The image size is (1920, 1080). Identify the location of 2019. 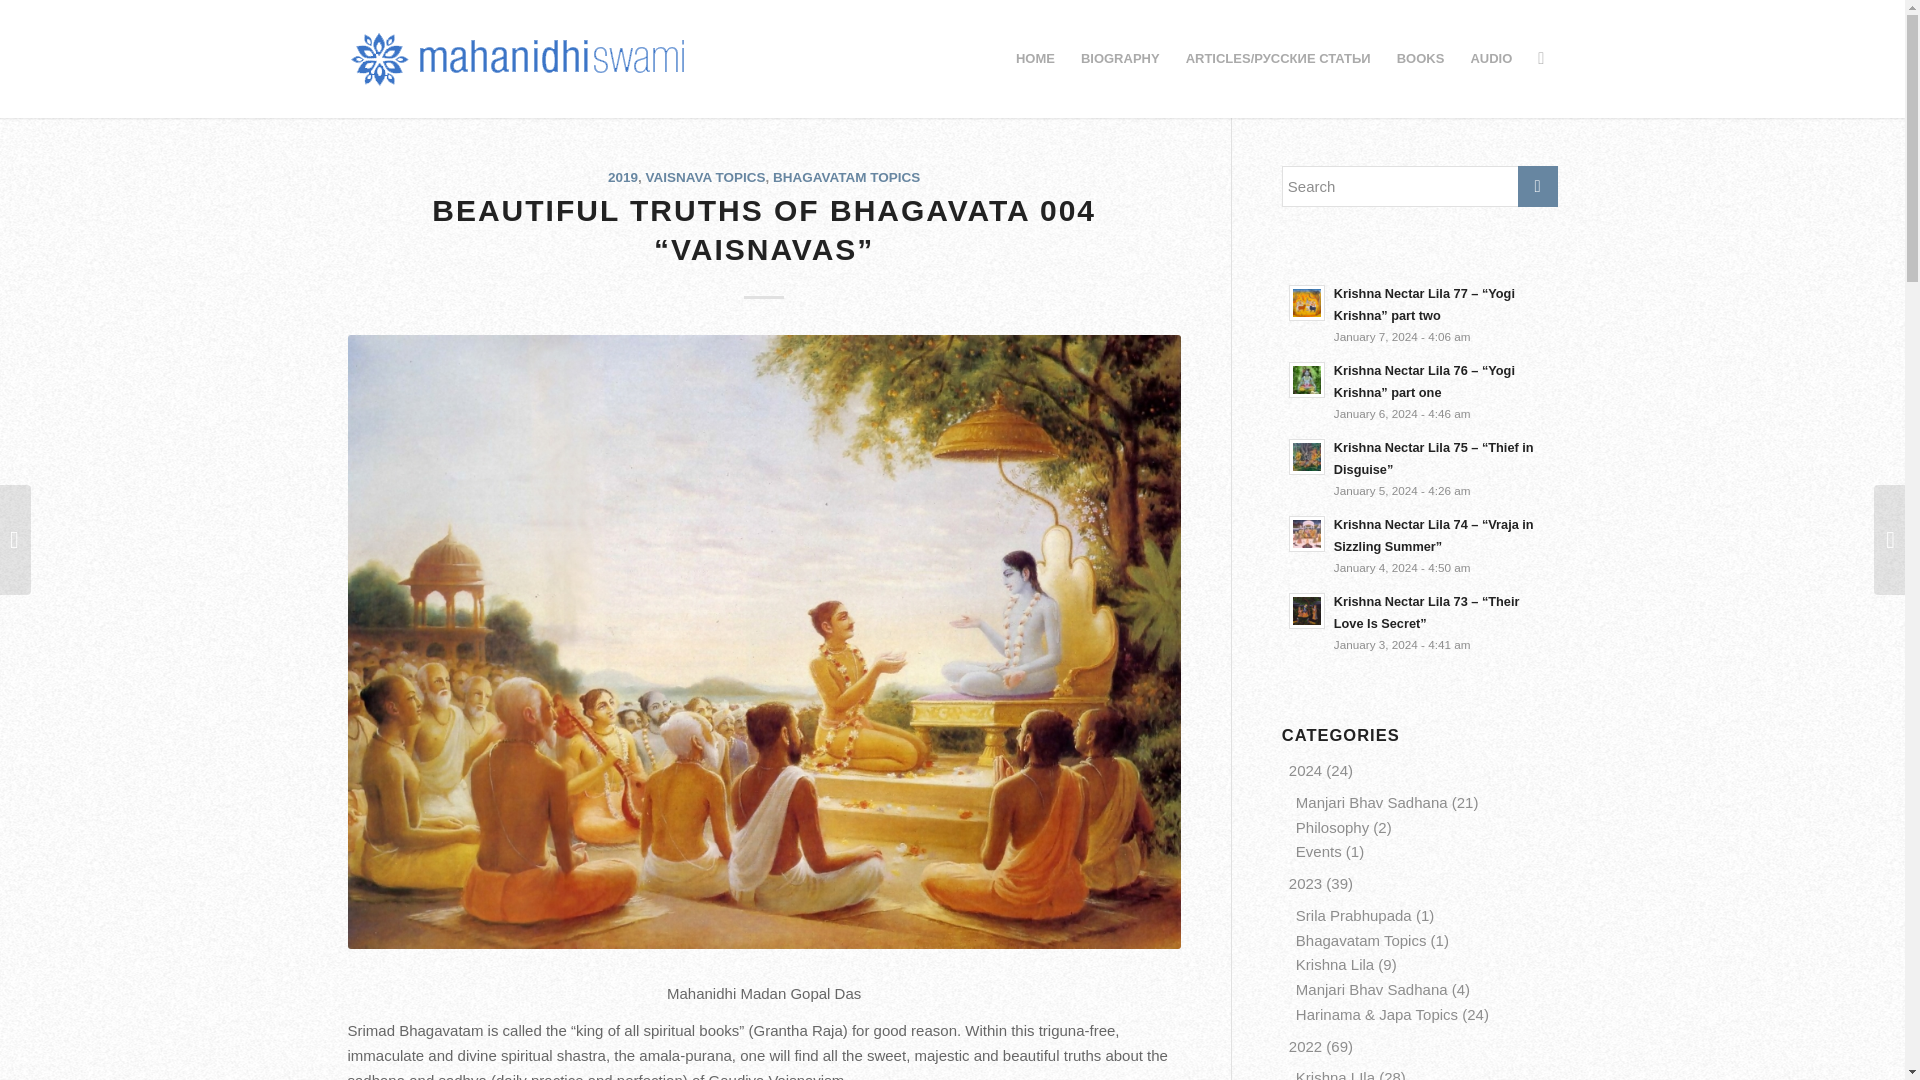
(622, 176).